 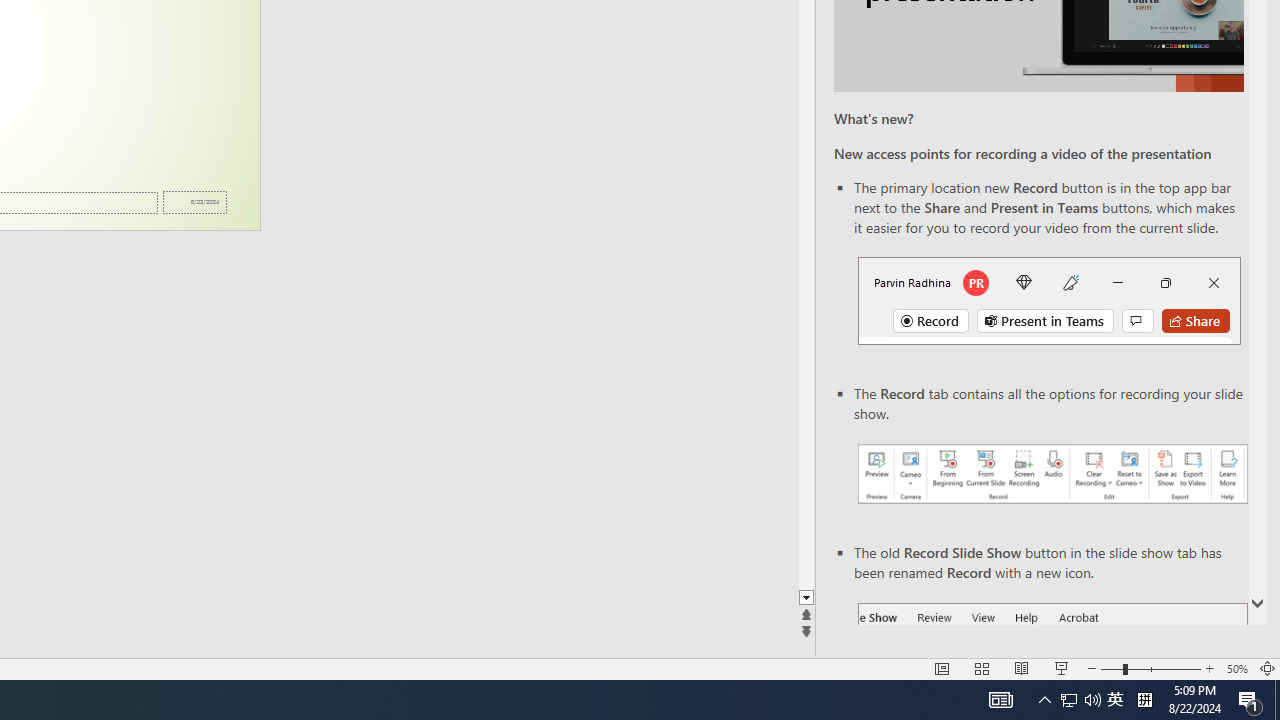 What do you see at coordinates (1209, 668) in the screenshot?
I see `Zoom In` at bounding box center [1209, 668].